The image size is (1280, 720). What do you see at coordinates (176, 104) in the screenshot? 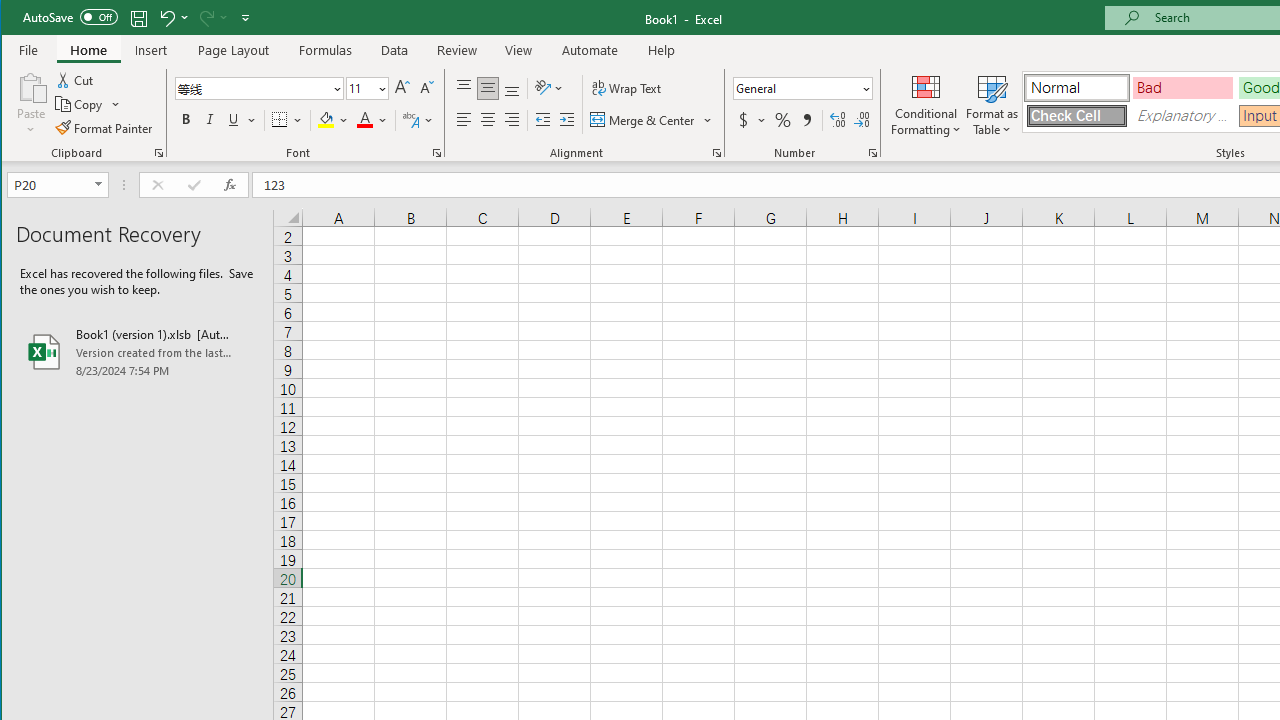
I see `Table` at bounding box center [176, 104].